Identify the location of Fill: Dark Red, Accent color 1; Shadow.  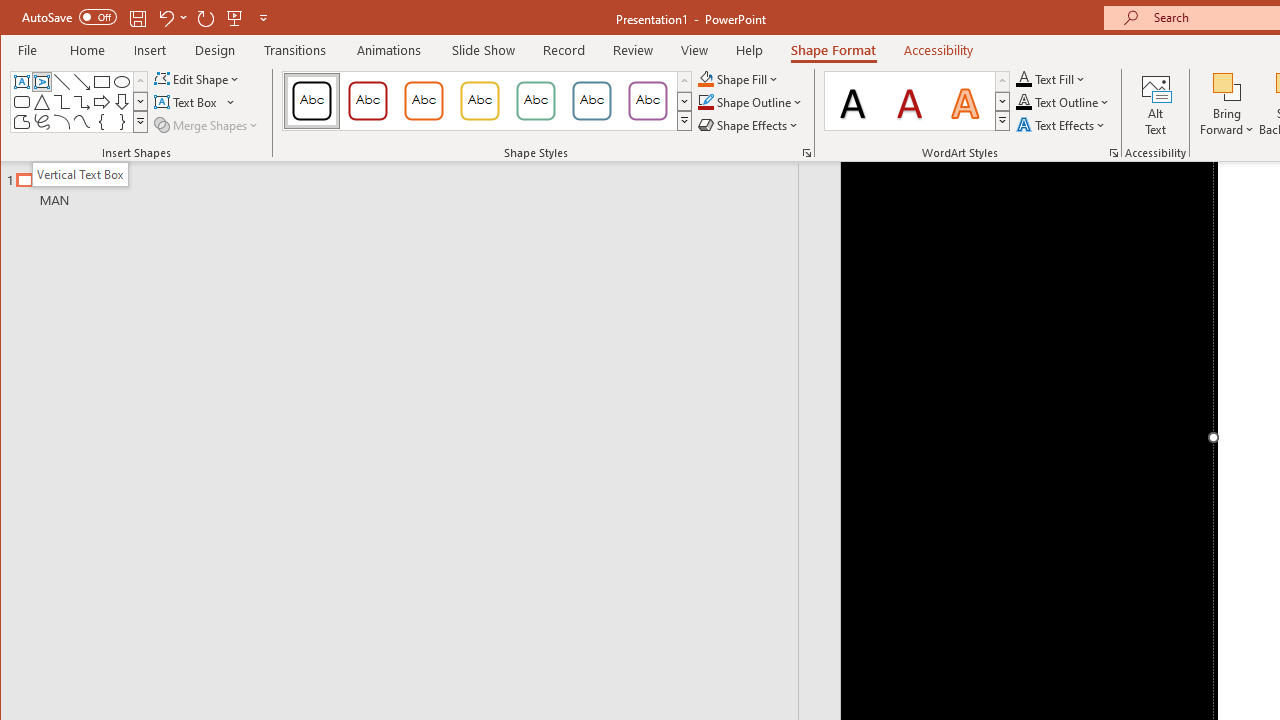
(910, 100).